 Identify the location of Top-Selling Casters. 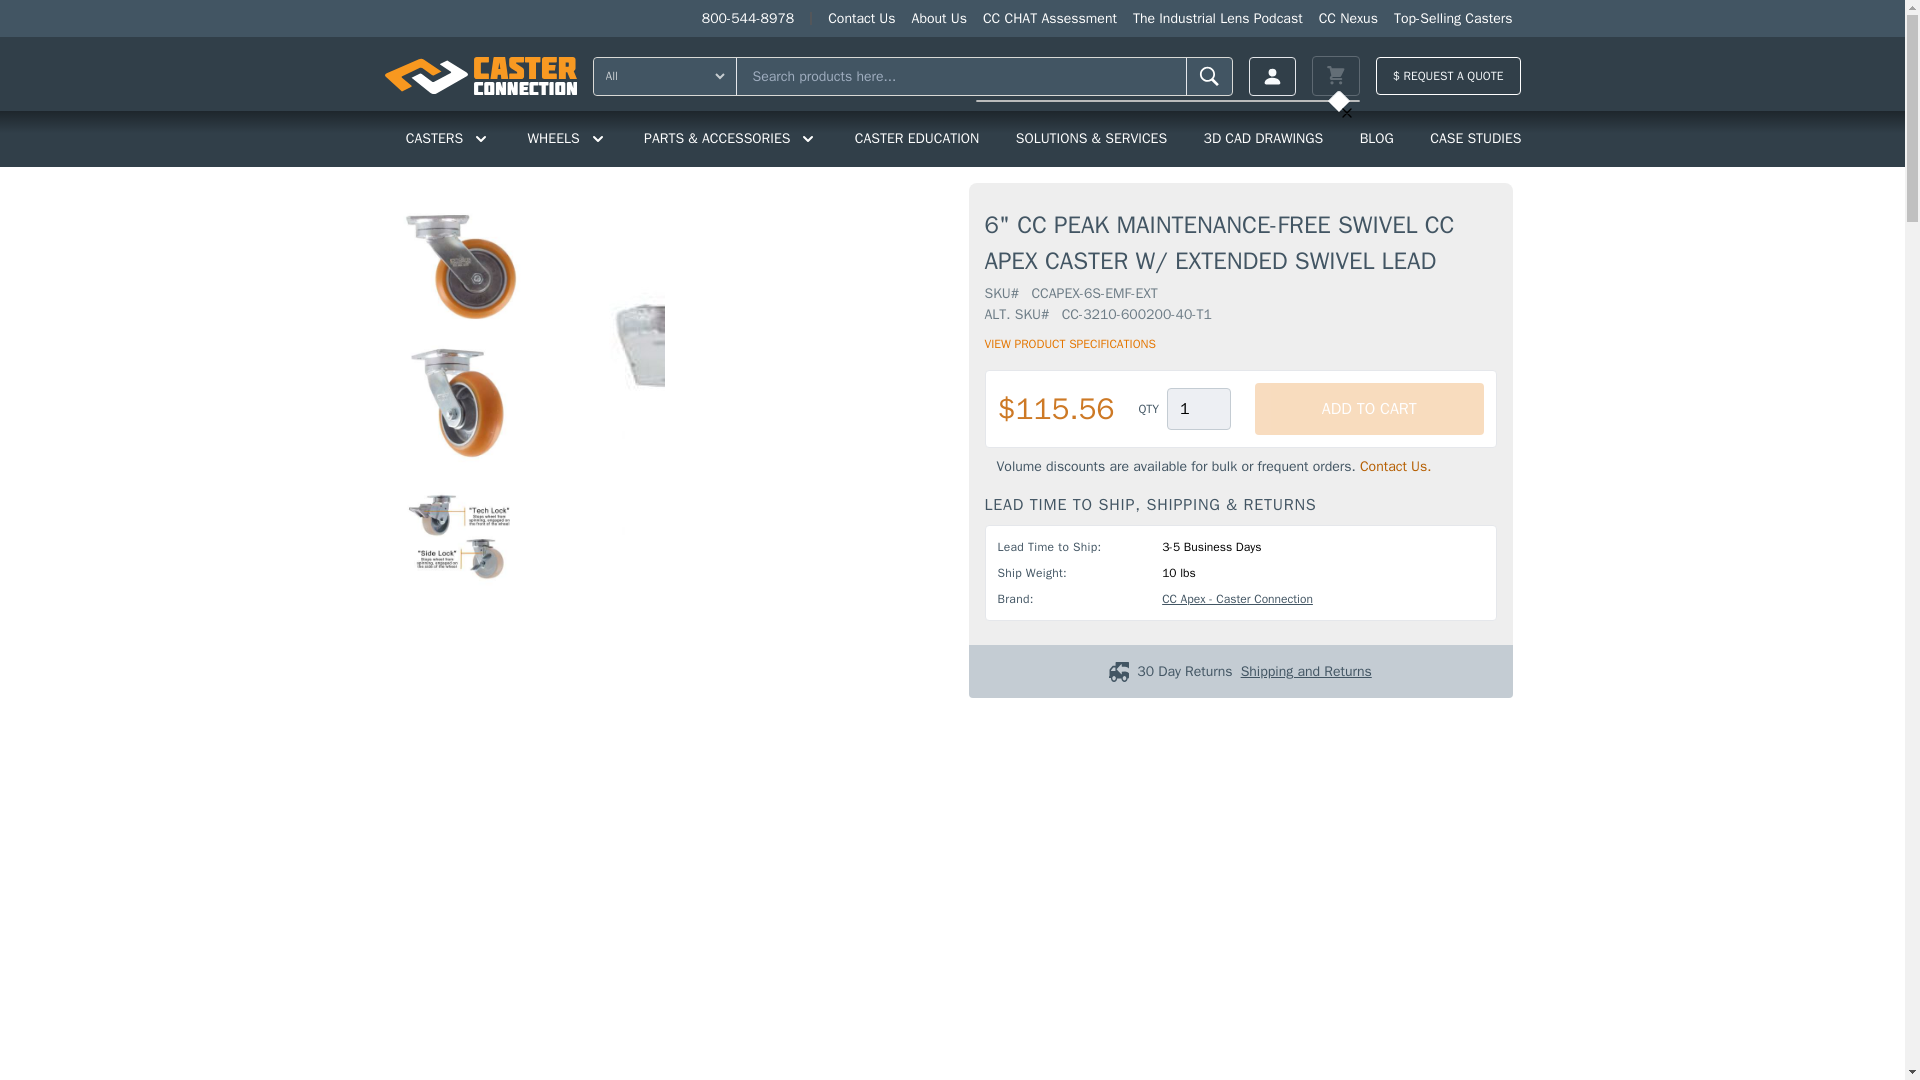
(1453, 18).